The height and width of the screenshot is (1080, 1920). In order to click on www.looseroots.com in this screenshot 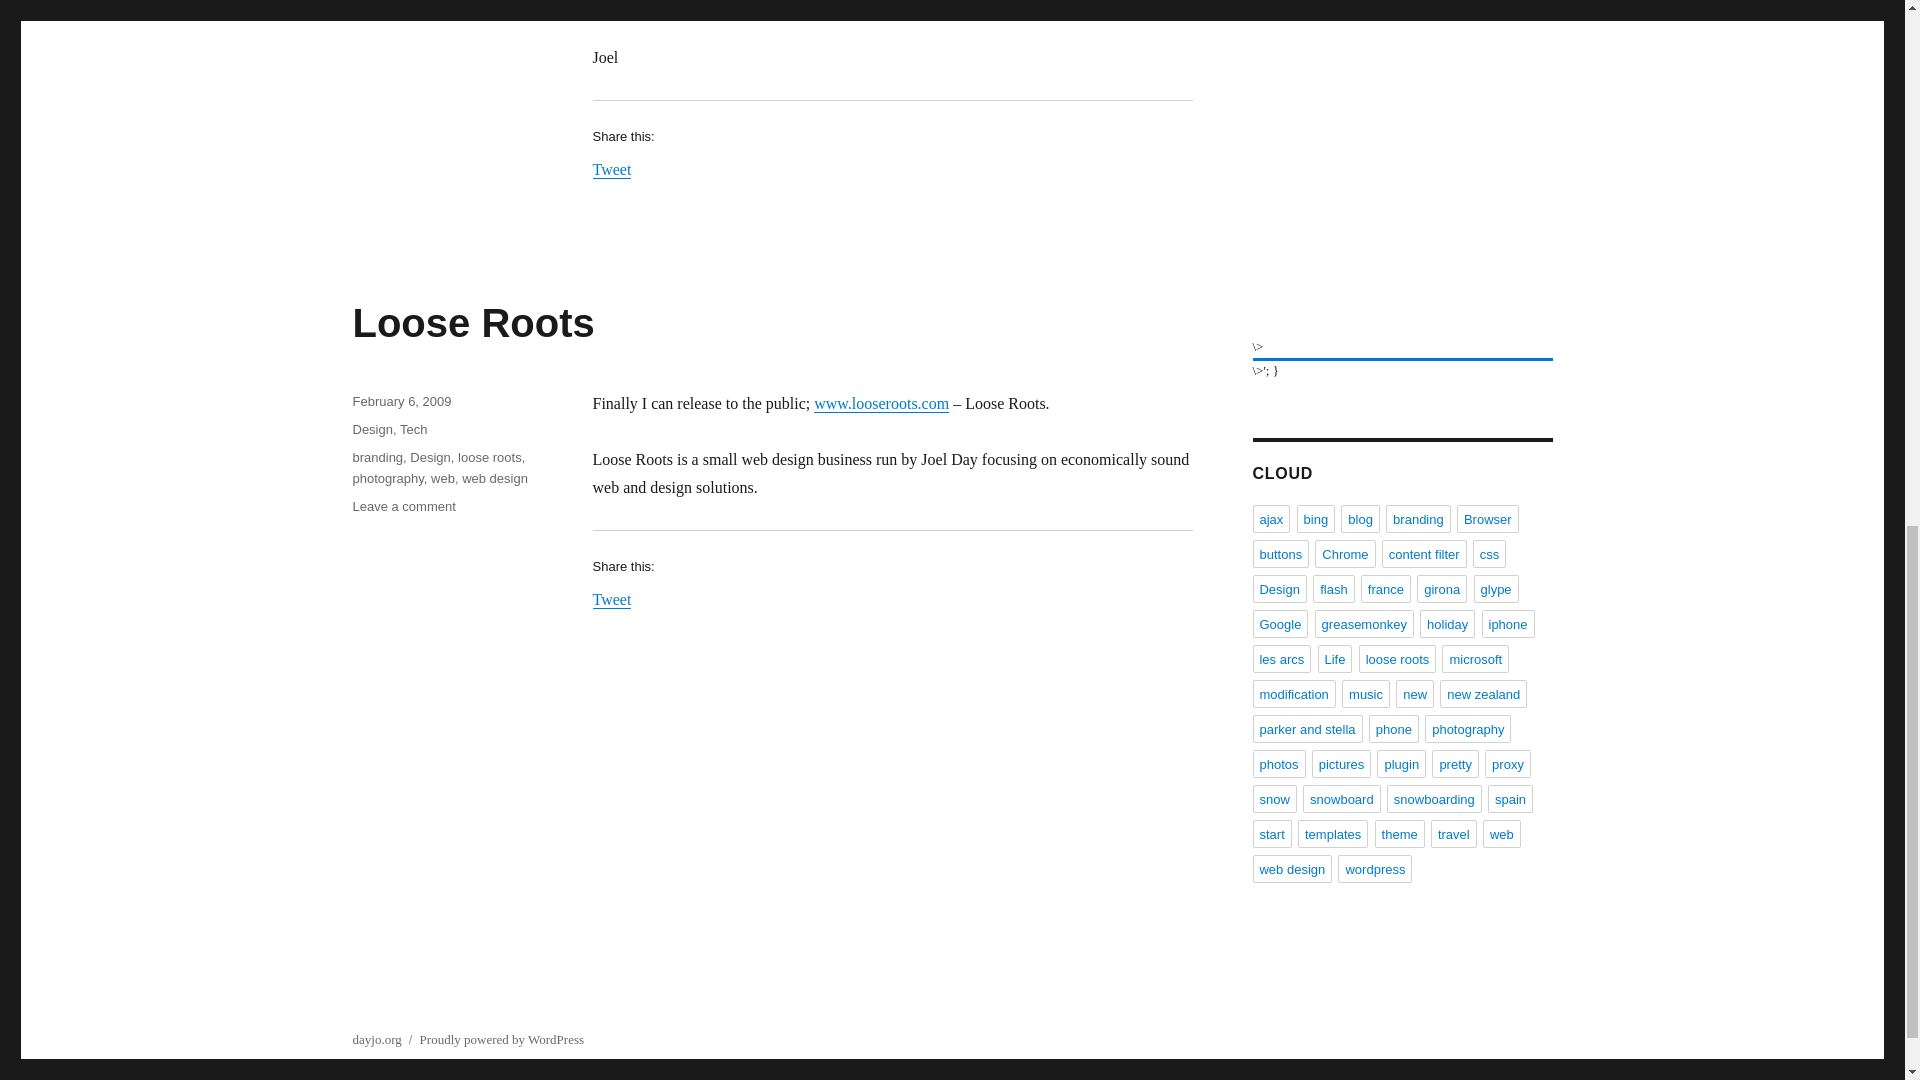, I will do `click(442, 478)`.